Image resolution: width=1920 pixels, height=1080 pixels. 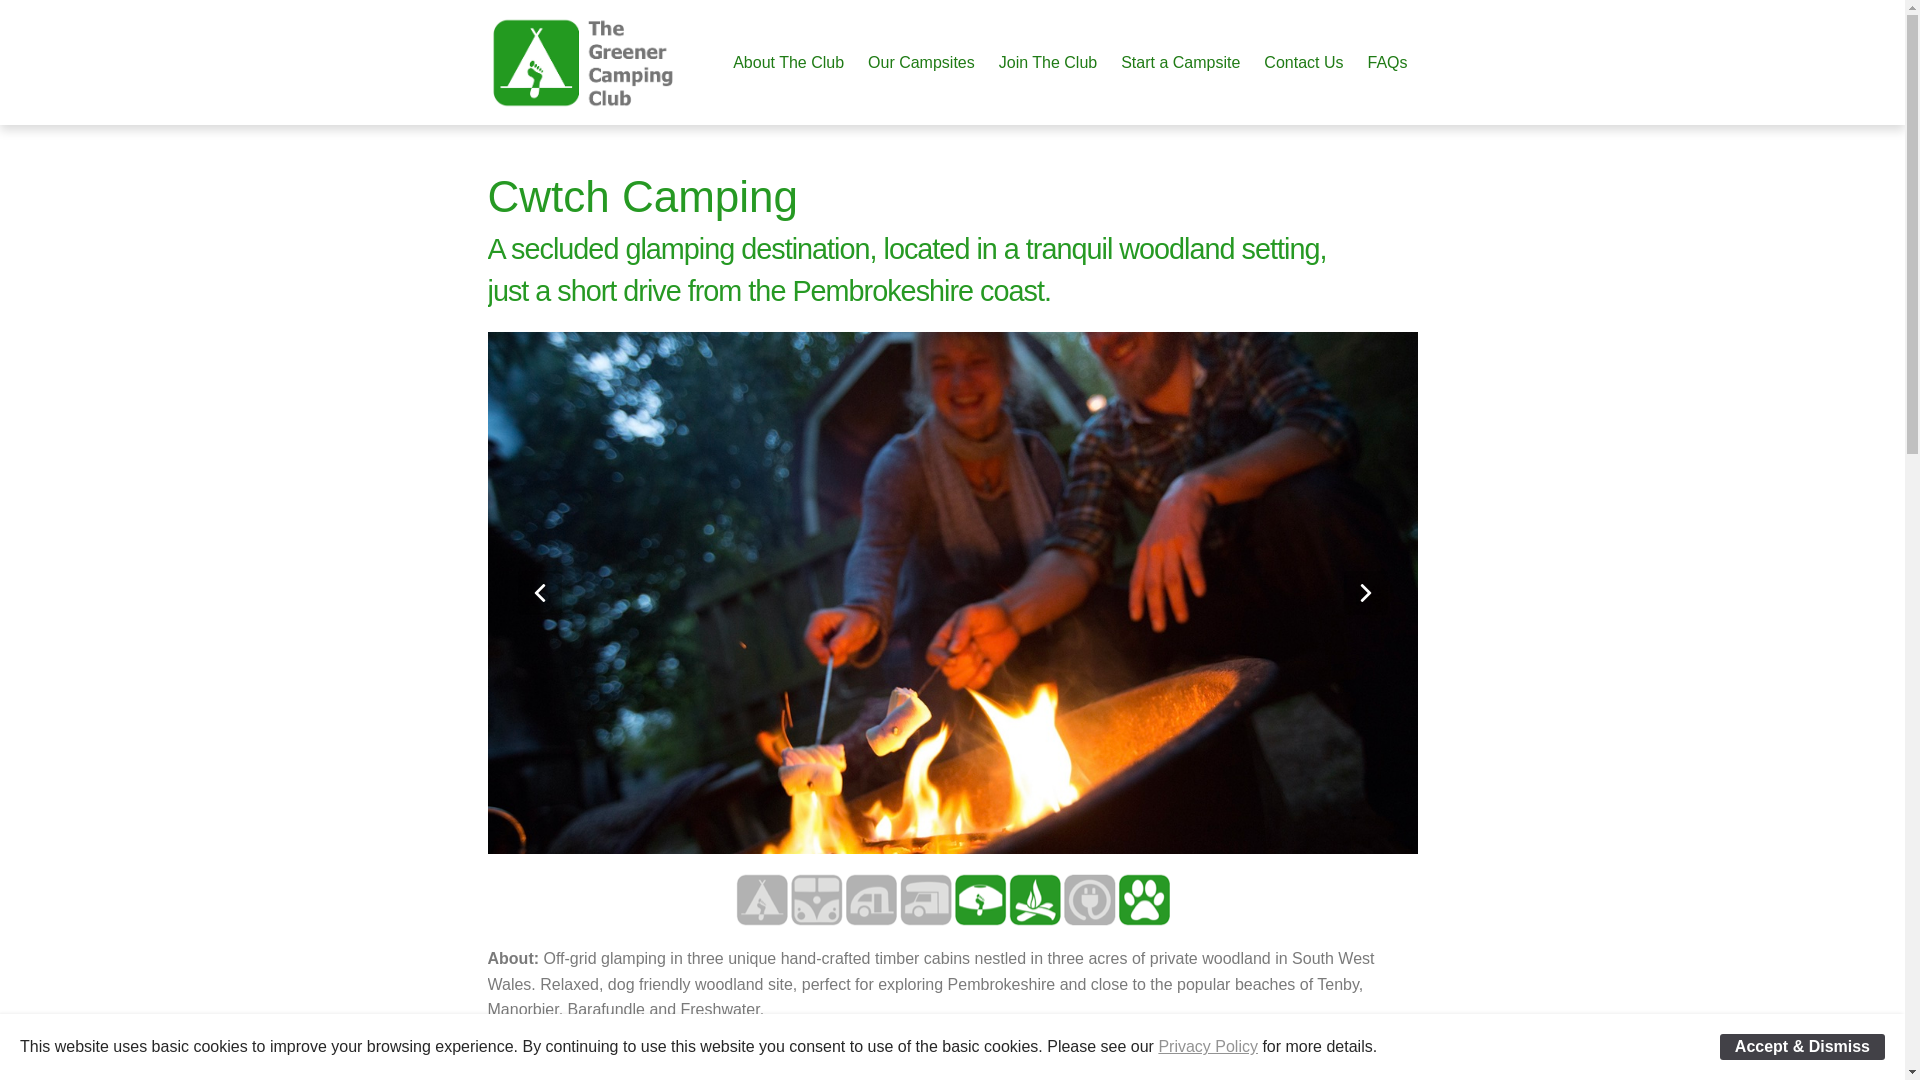 I want to click on FAQs, so click(x=1386, y=62).